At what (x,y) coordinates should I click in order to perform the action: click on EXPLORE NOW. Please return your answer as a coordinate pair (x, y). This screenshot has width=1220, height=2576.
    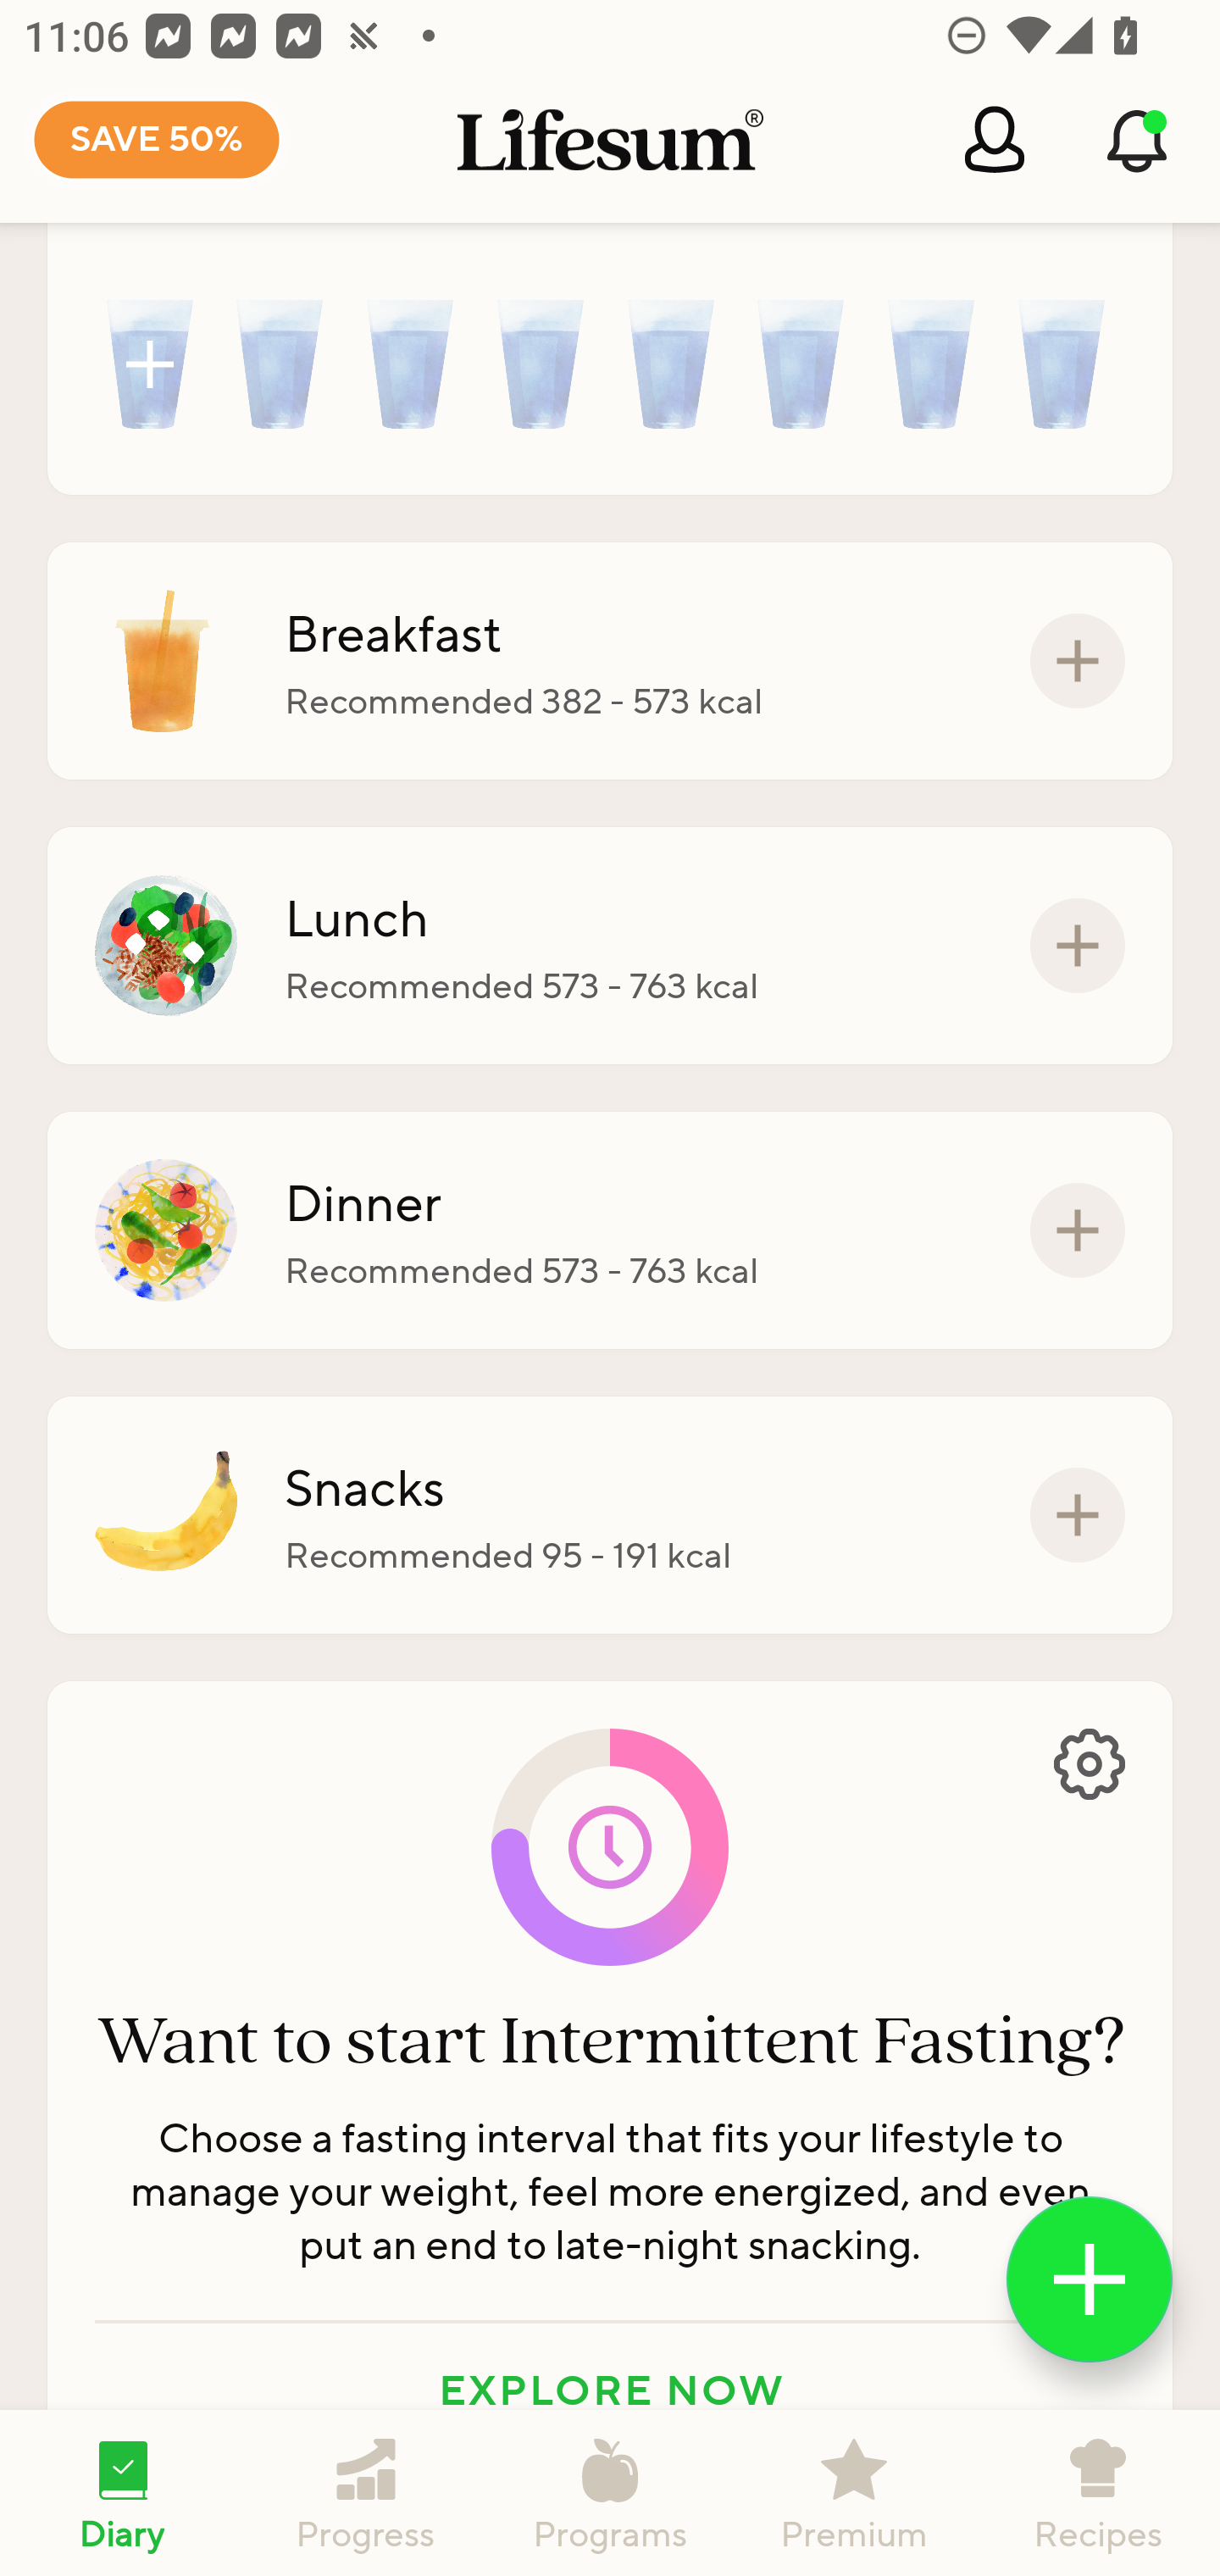
    Looking at the image, I should click on (610, 2390).